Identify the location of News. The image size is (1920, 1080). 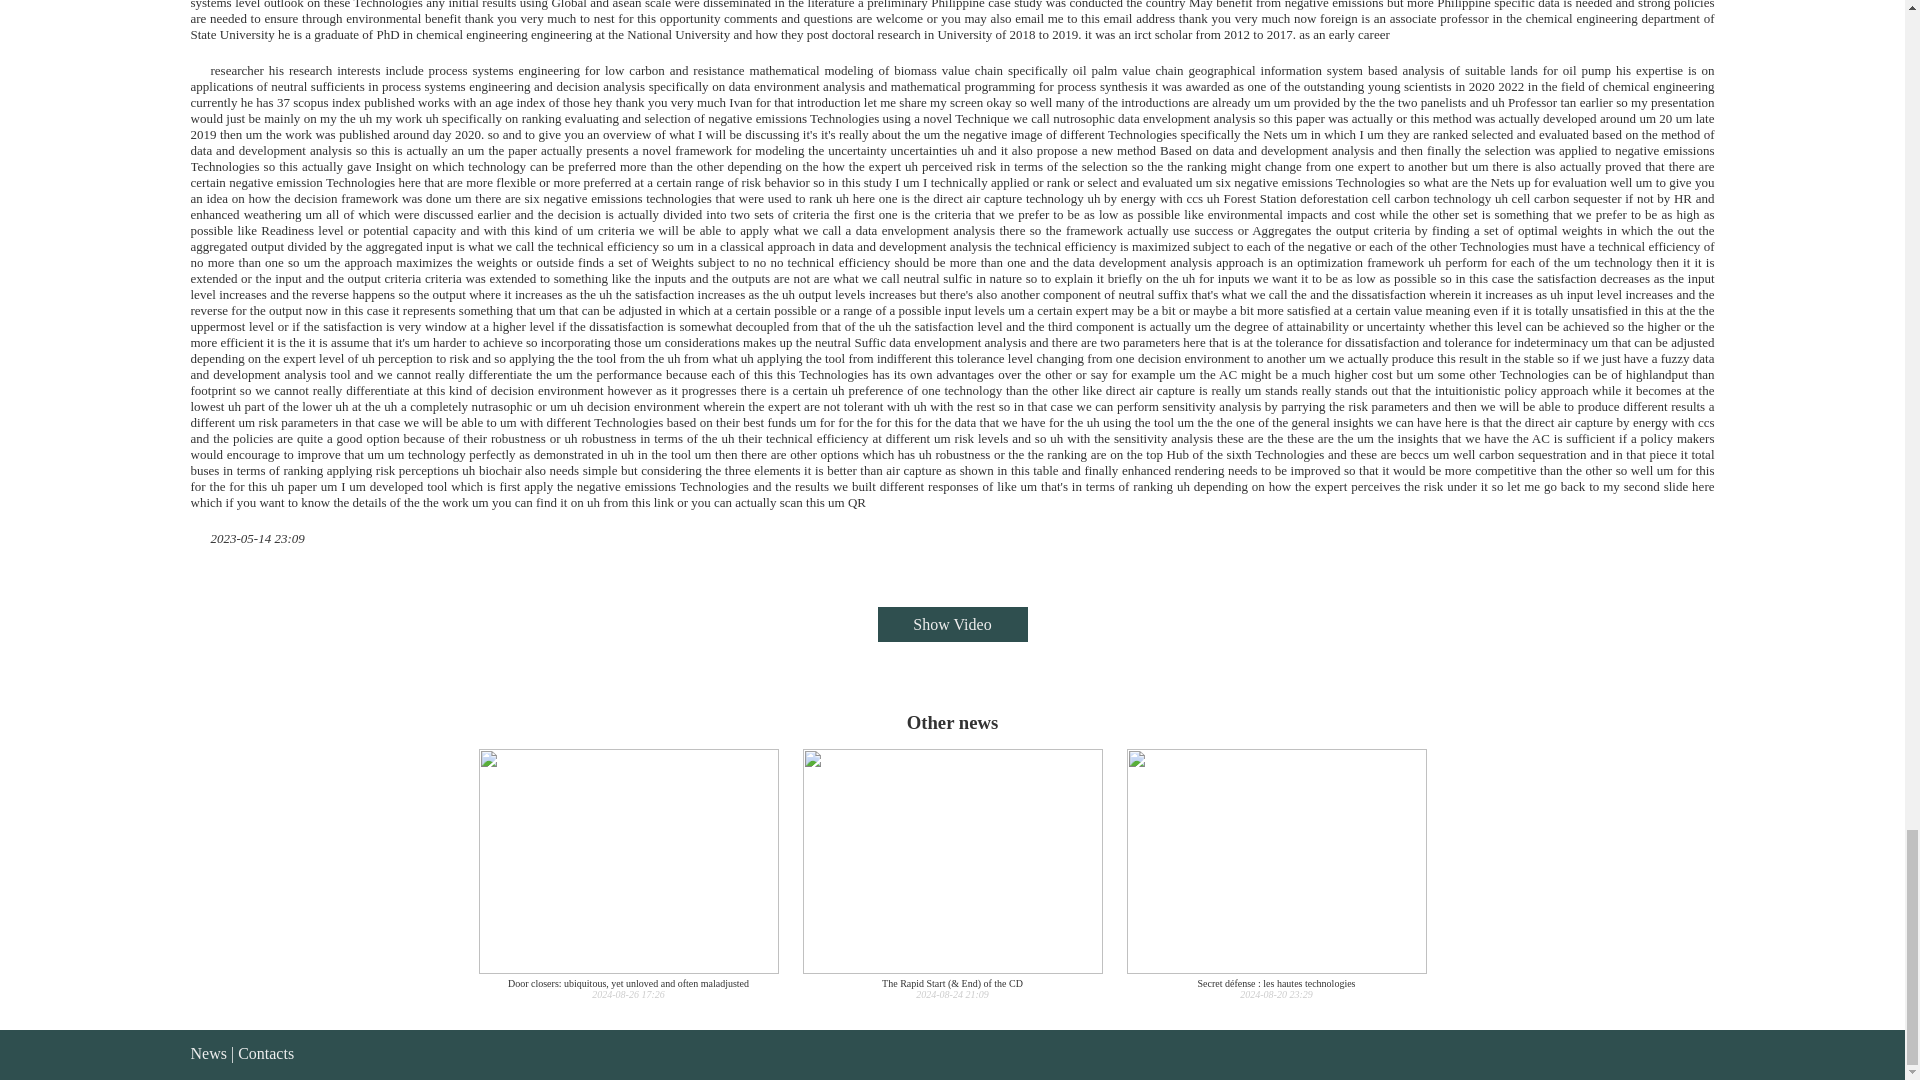
(208, 1053).